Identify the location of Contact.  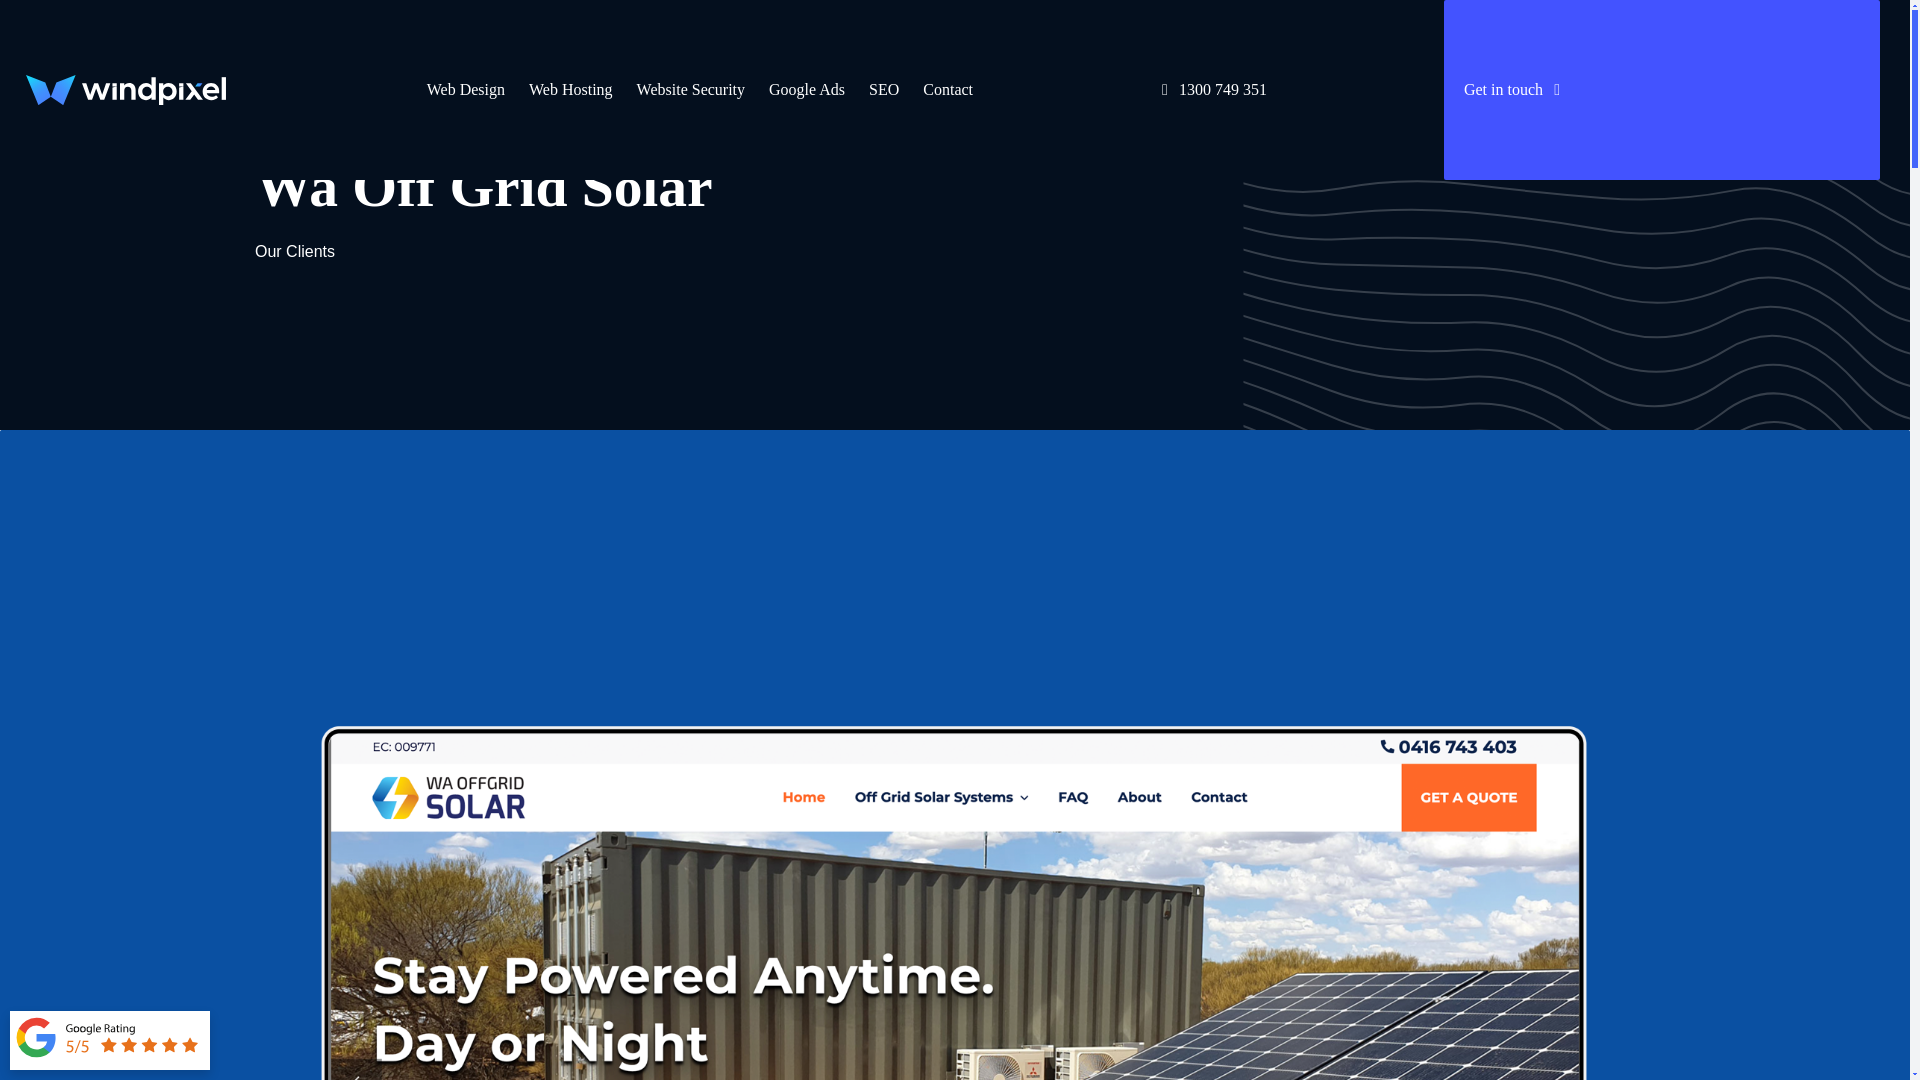
(947, 90).